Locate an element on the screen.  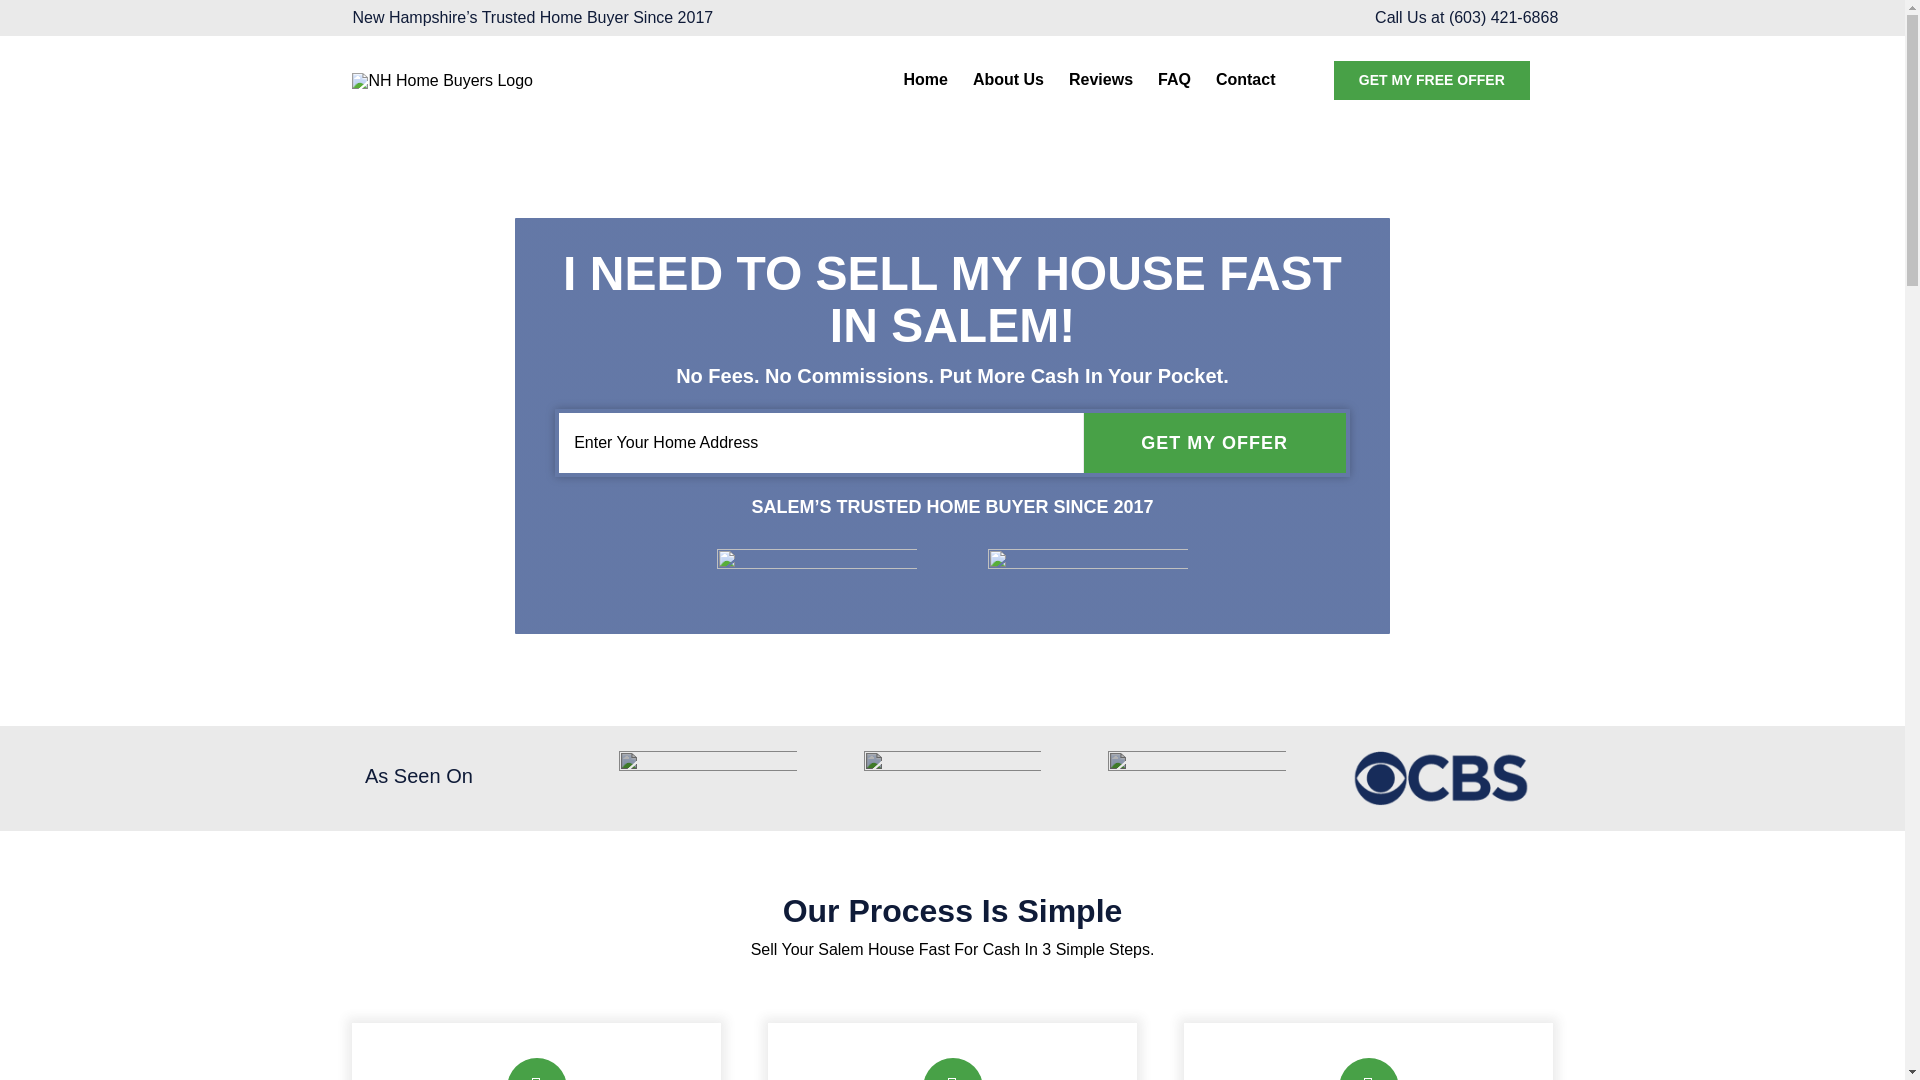
cash-home-buyers-on-tv-cbs is located at coordinates (1440, 777).